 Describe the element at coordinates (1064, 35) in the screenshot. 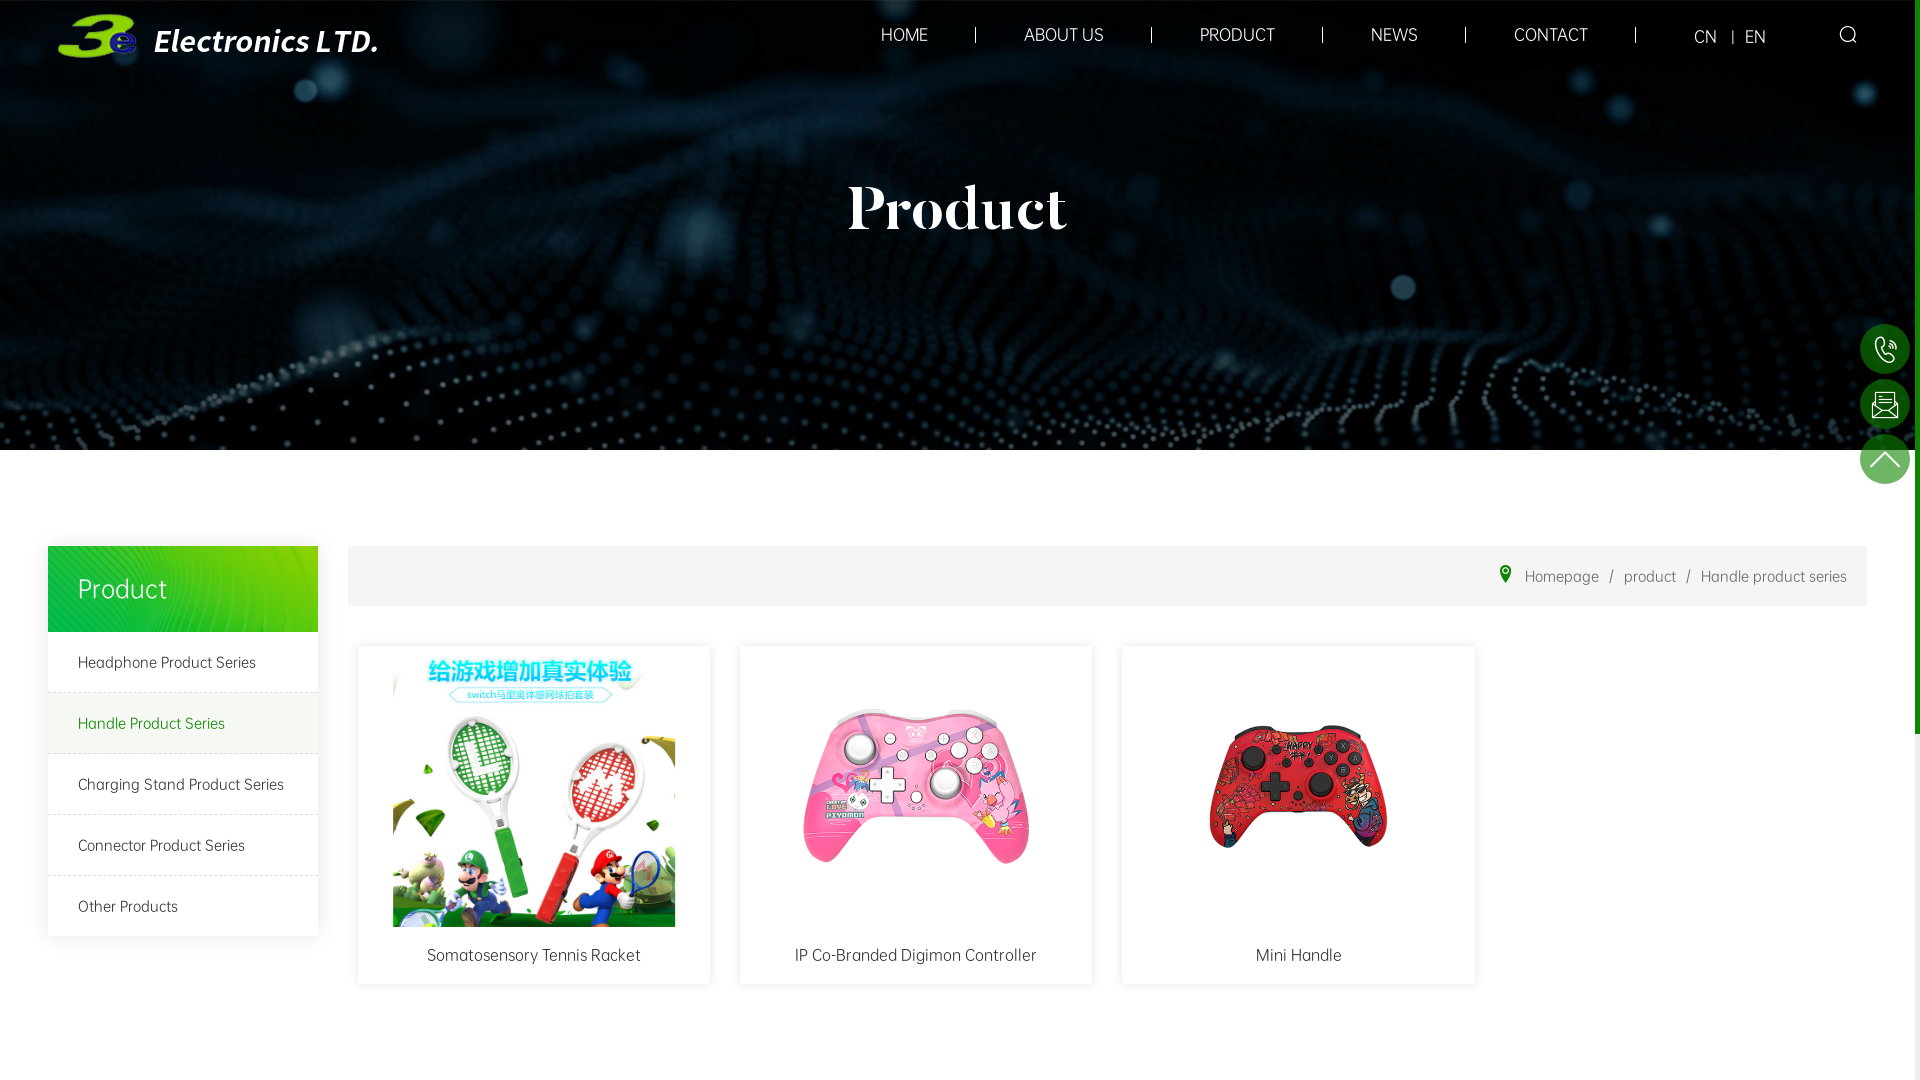

I see `ABOUT US` at that location.